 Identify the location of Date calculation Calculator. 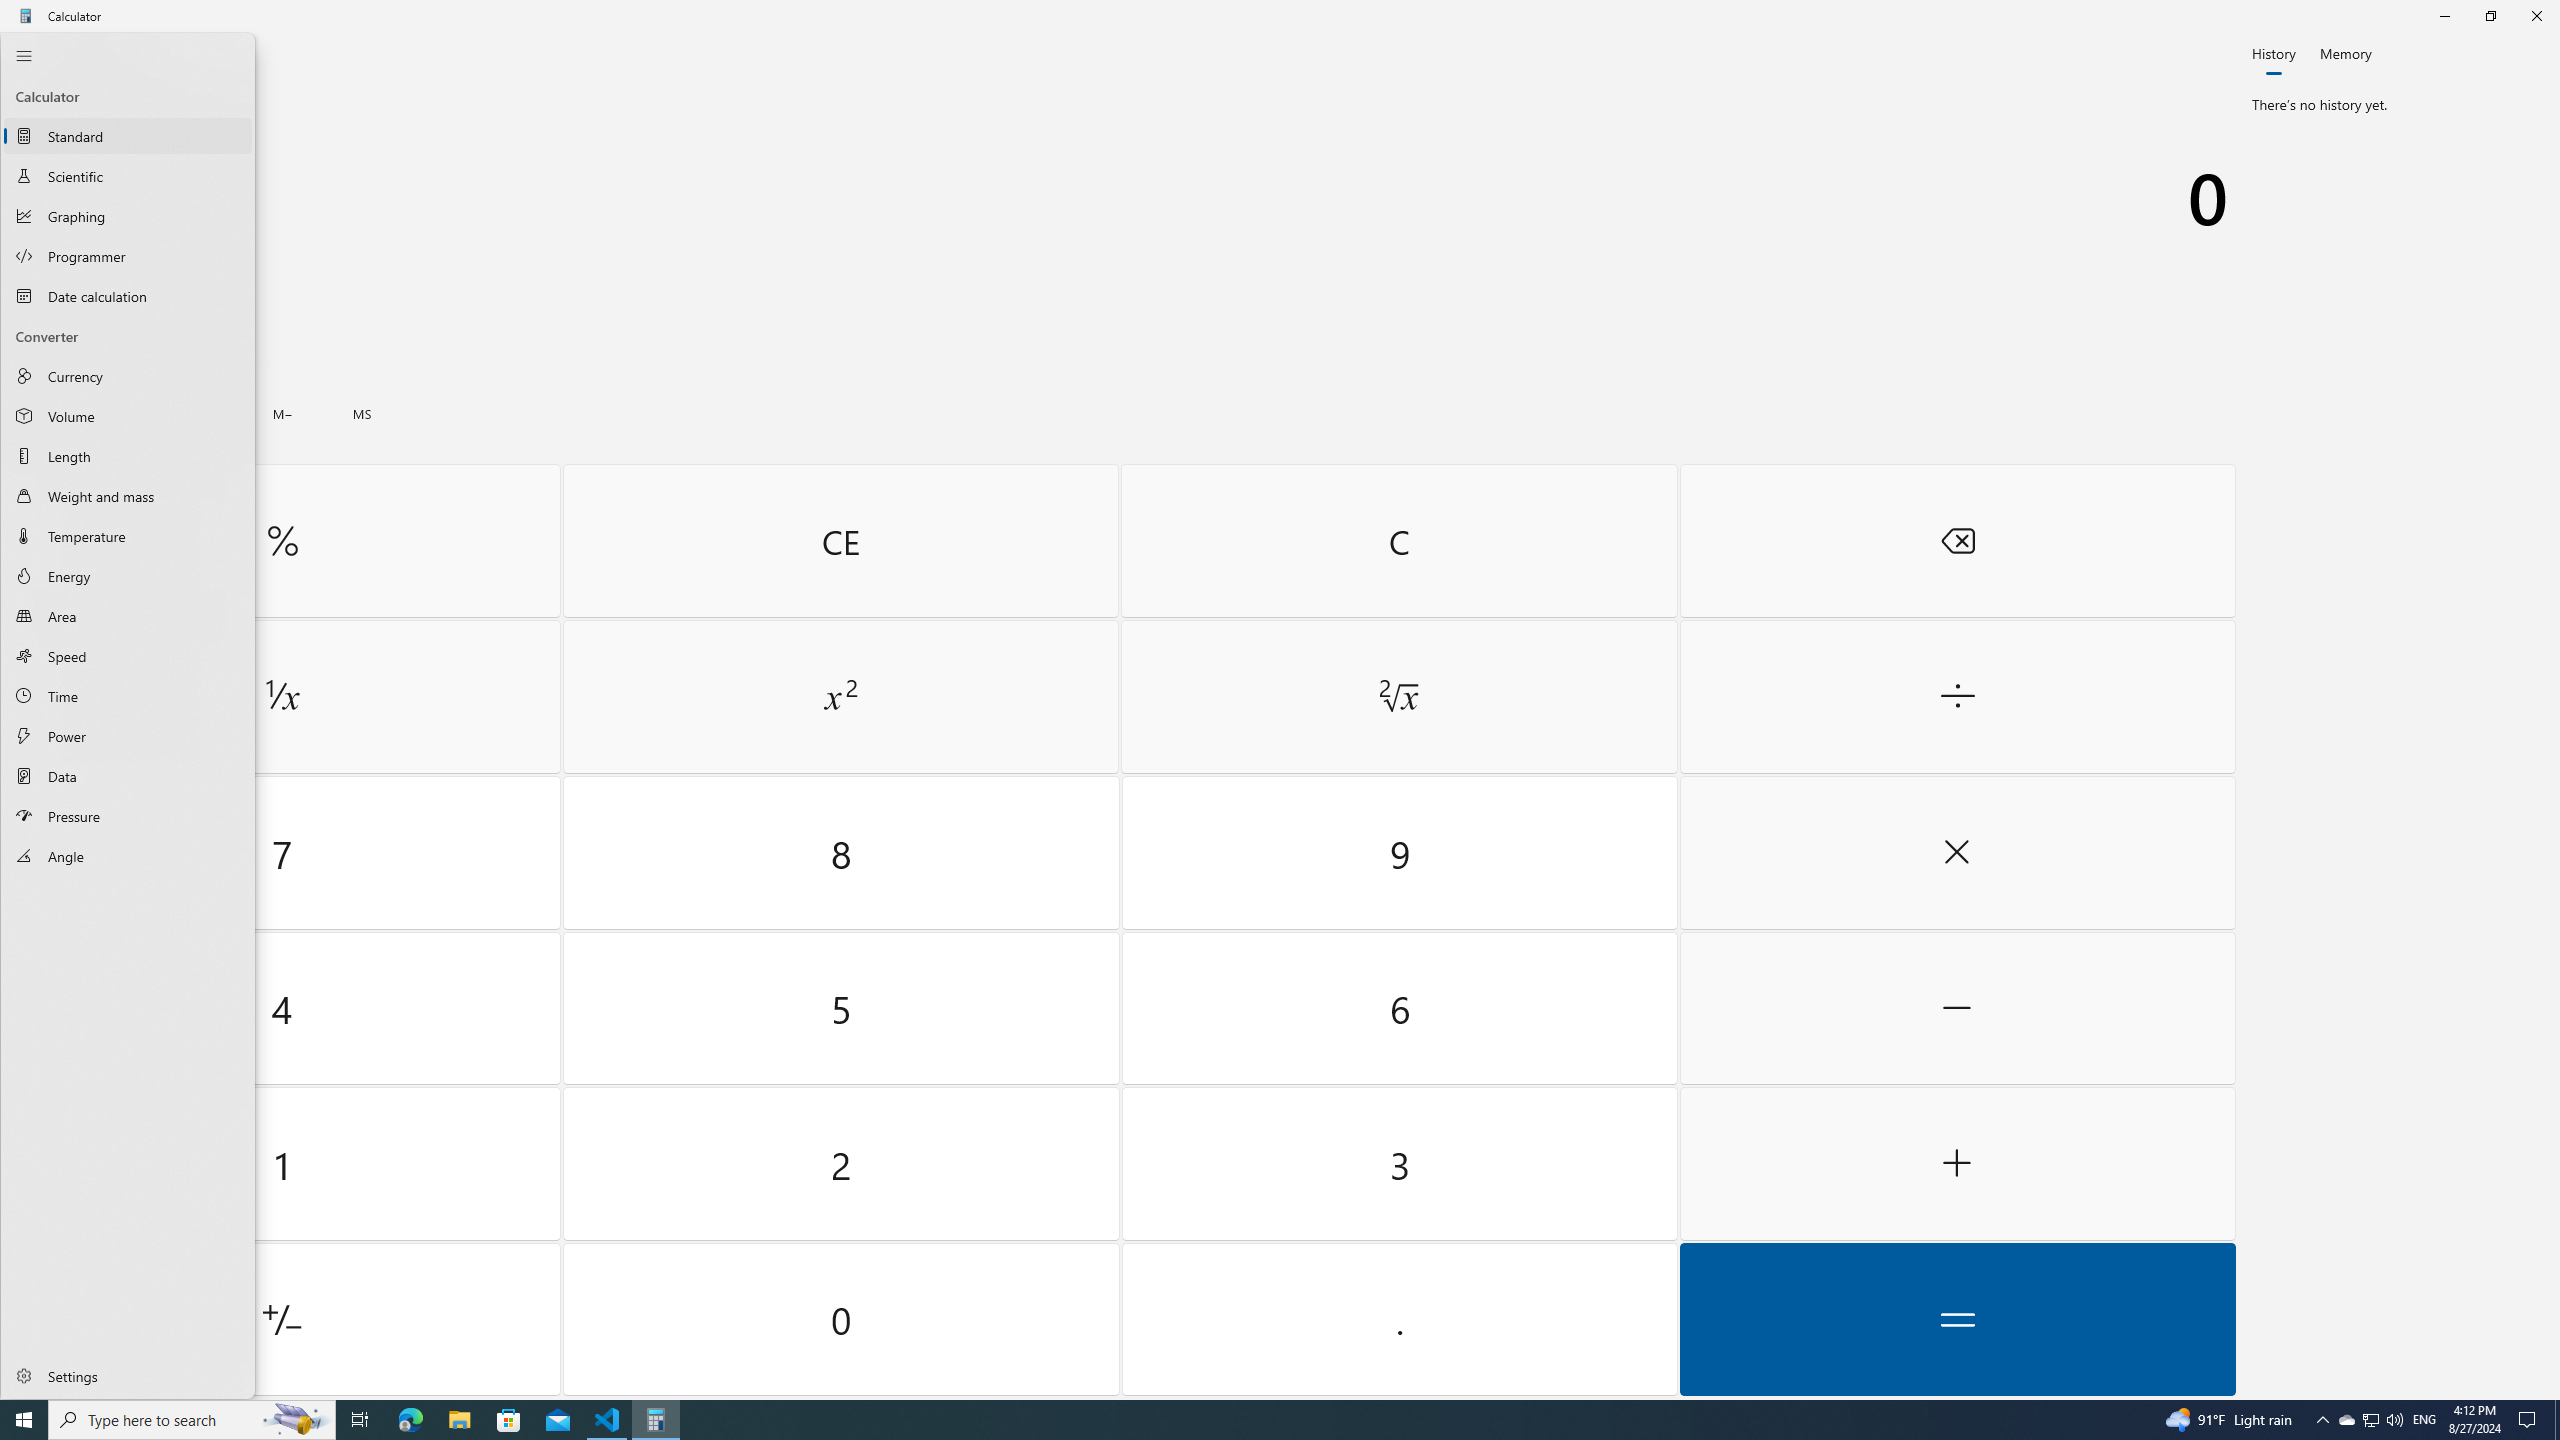
(128, 295).